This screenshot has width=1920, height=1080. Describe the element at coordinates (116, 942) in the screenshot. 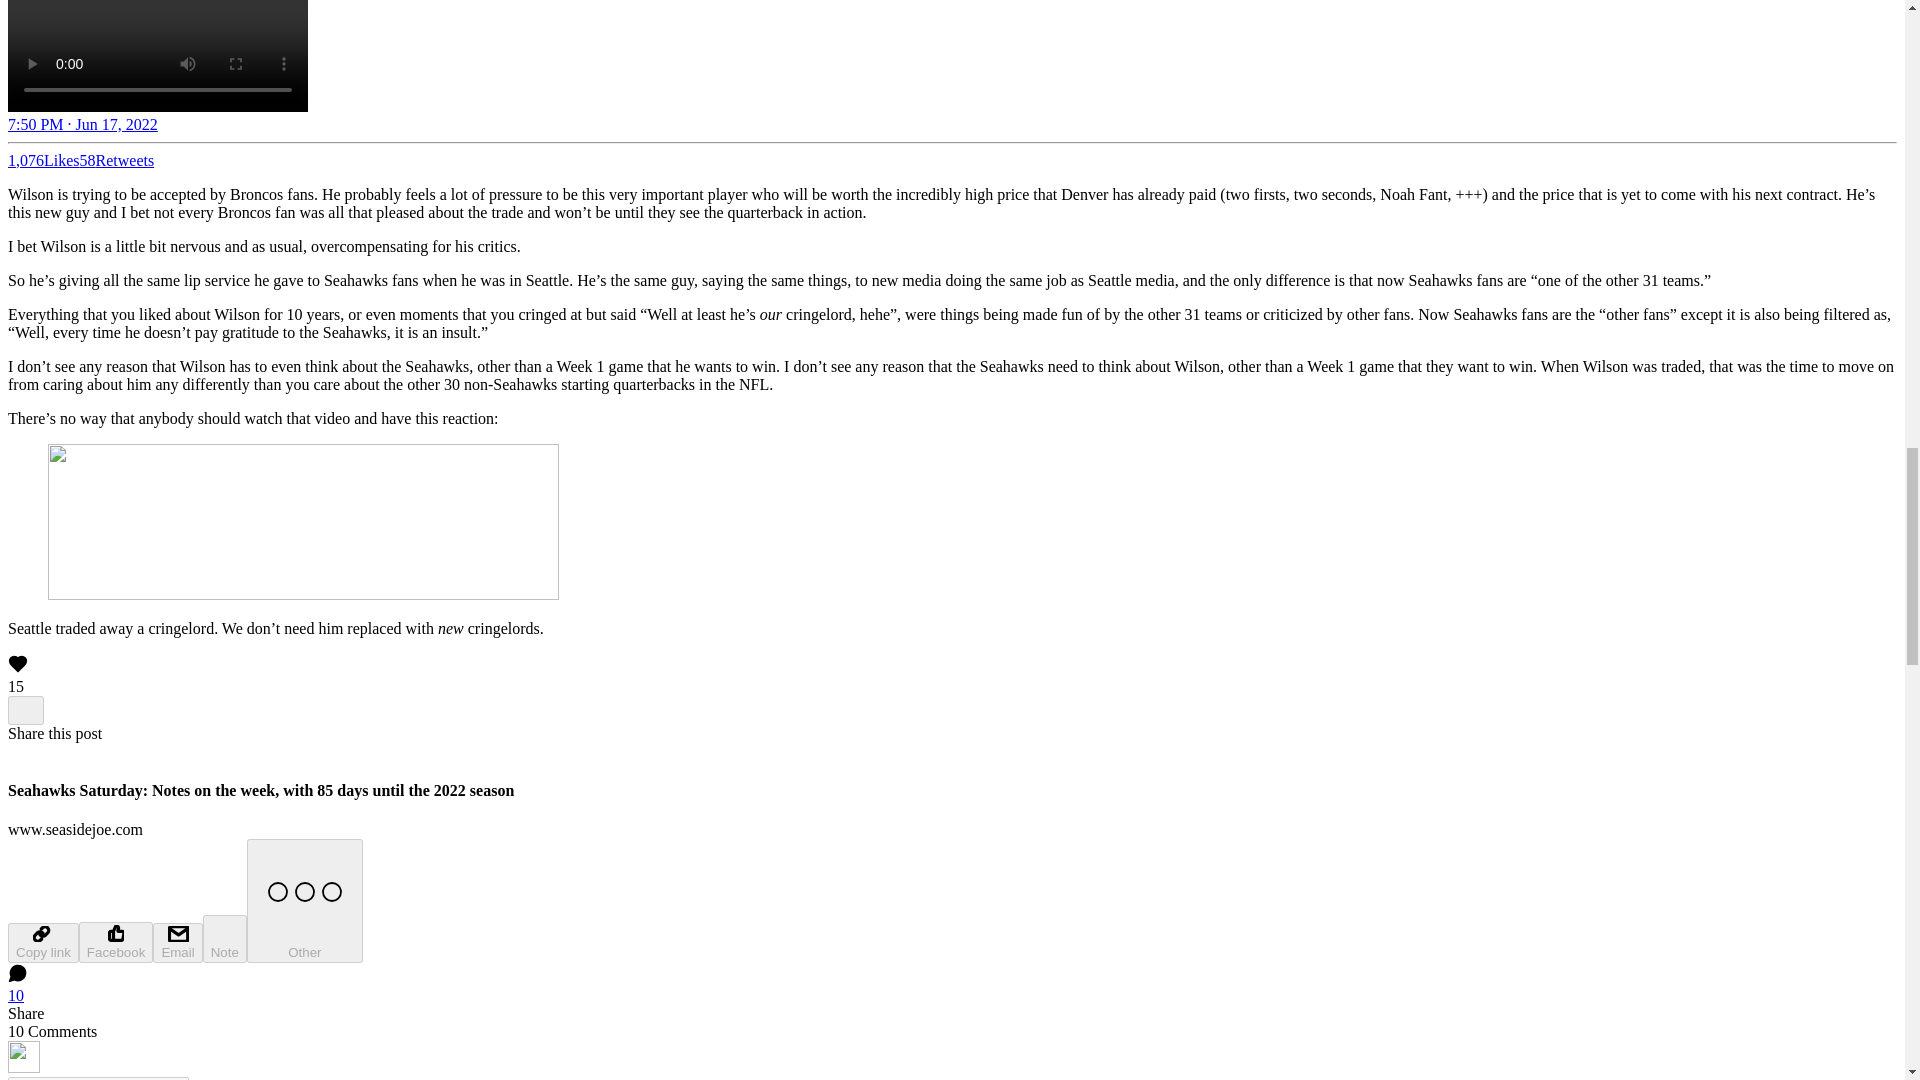

I see `Facebook` at that location.